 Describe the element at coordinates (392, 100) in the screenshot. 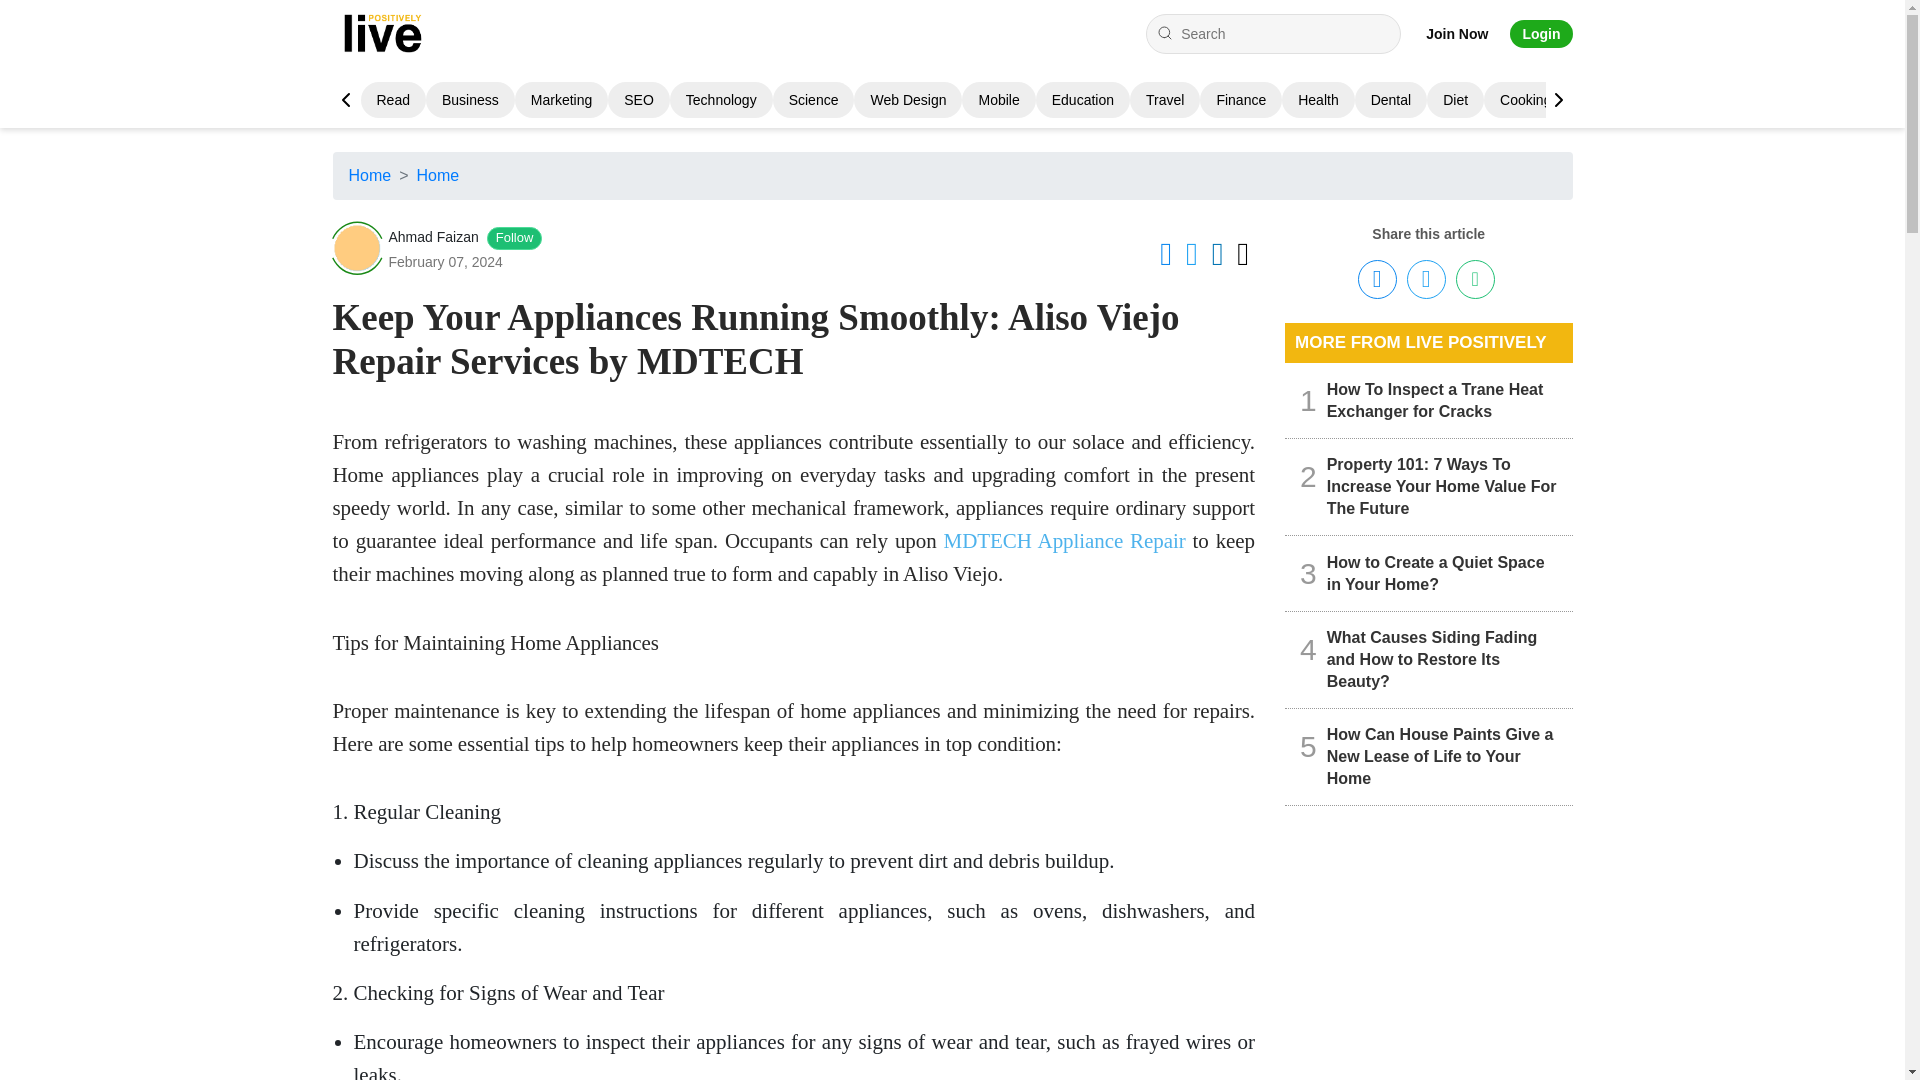

I see `Read` at that location.